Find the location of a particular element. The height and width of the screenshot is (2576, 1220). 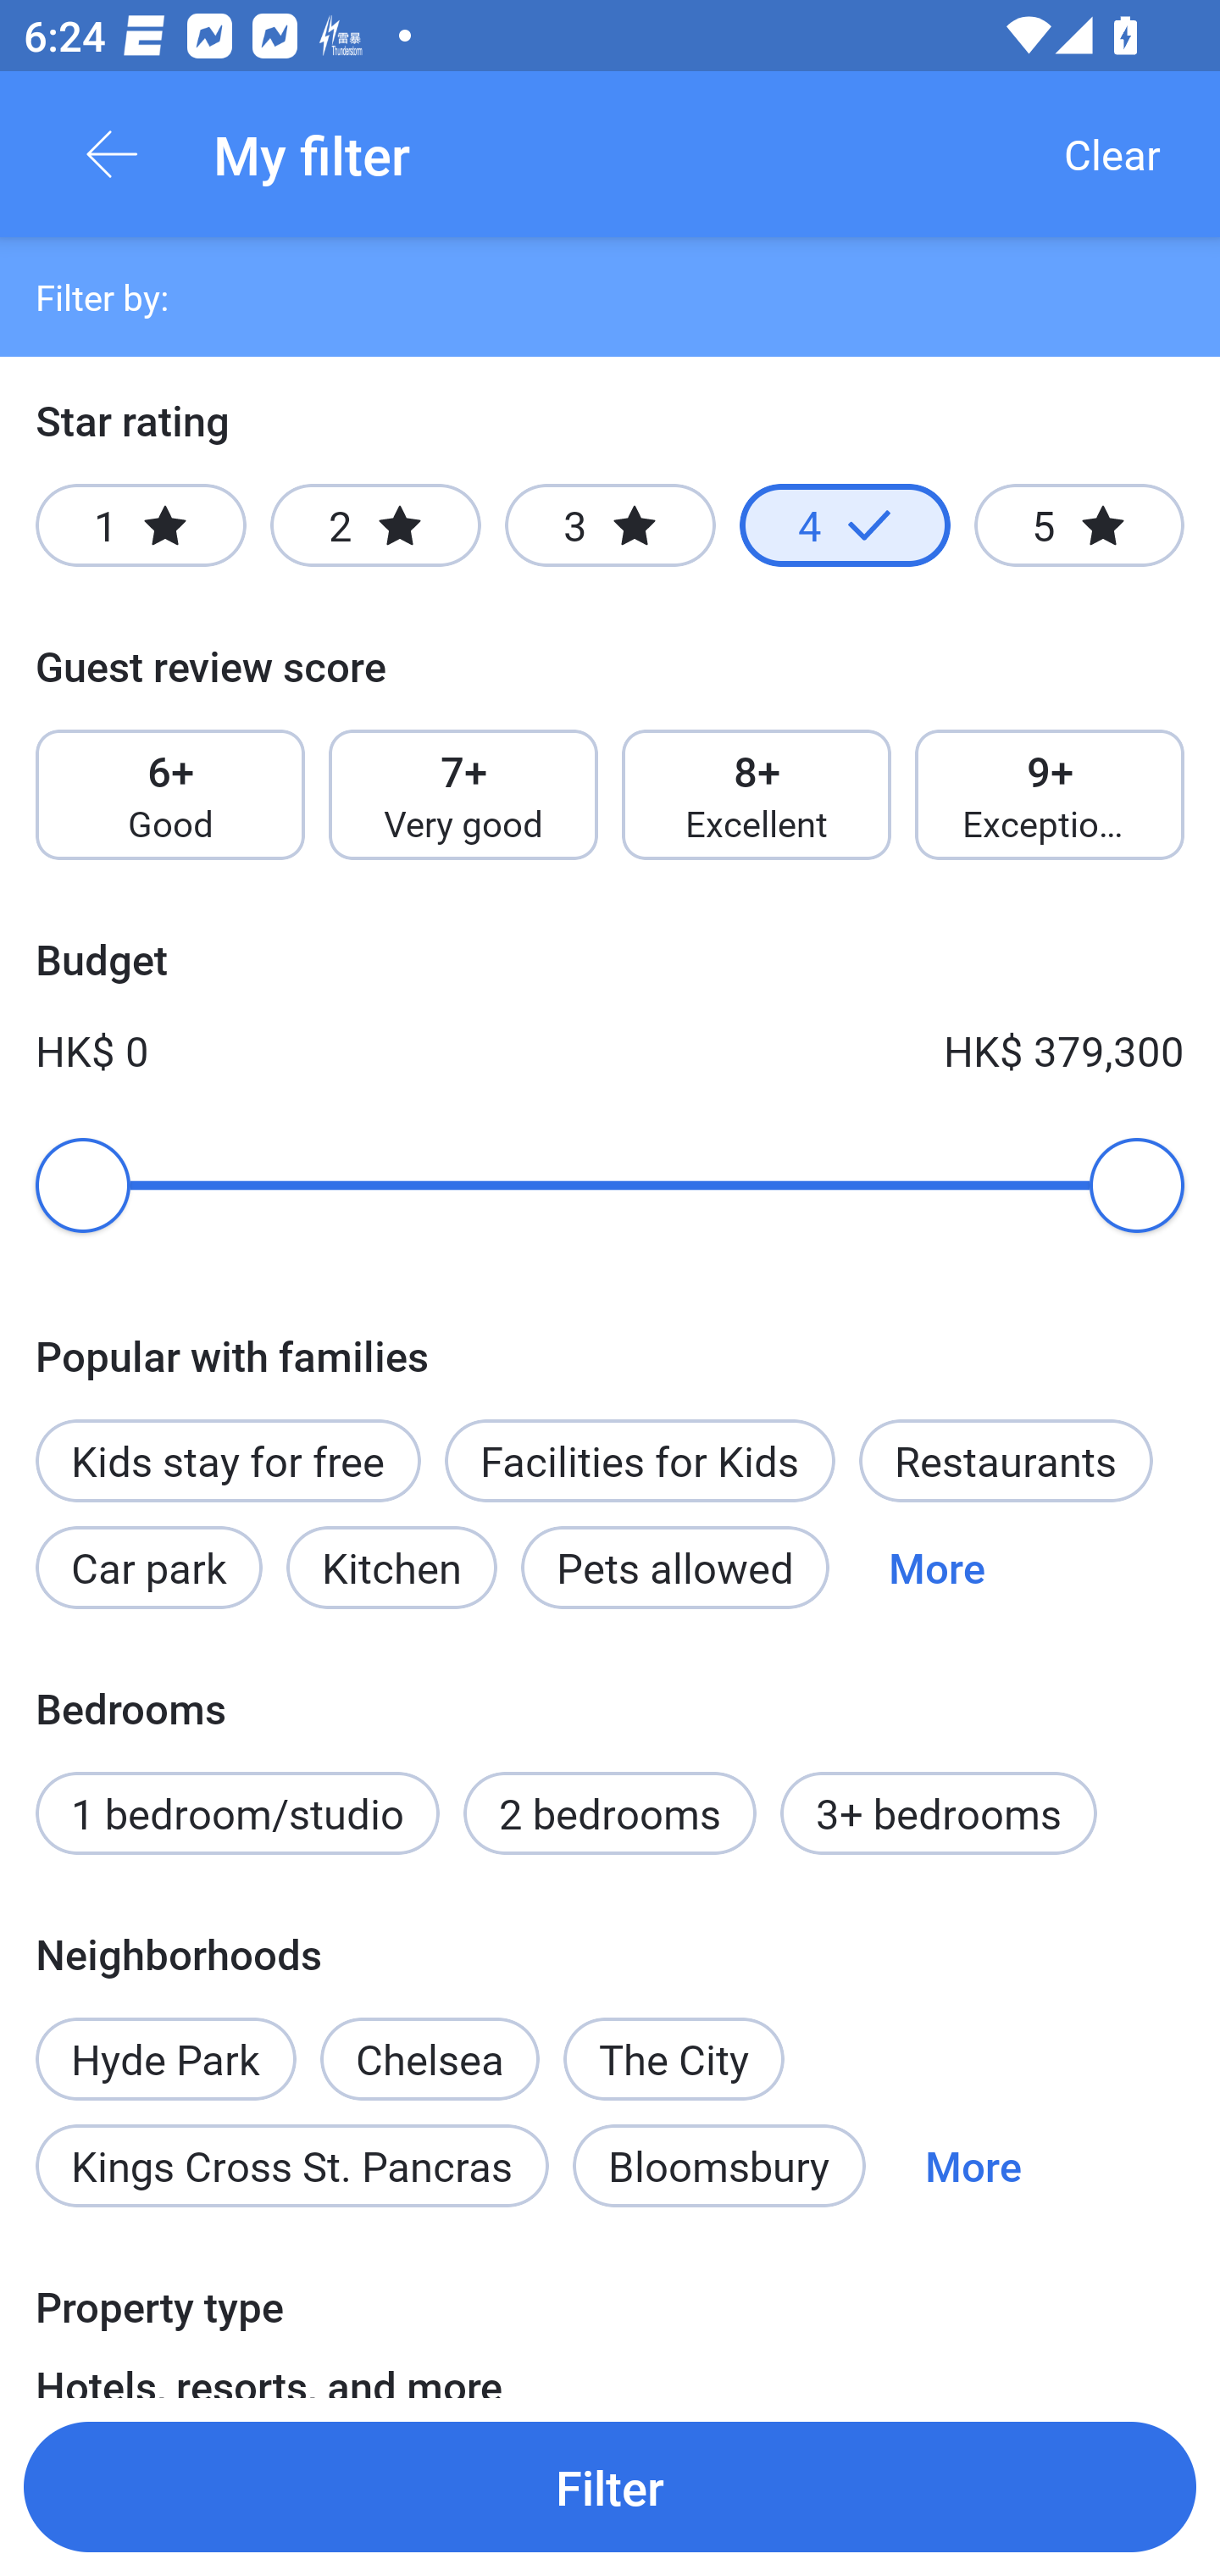

Filter is located at coordinates (610, 2486).